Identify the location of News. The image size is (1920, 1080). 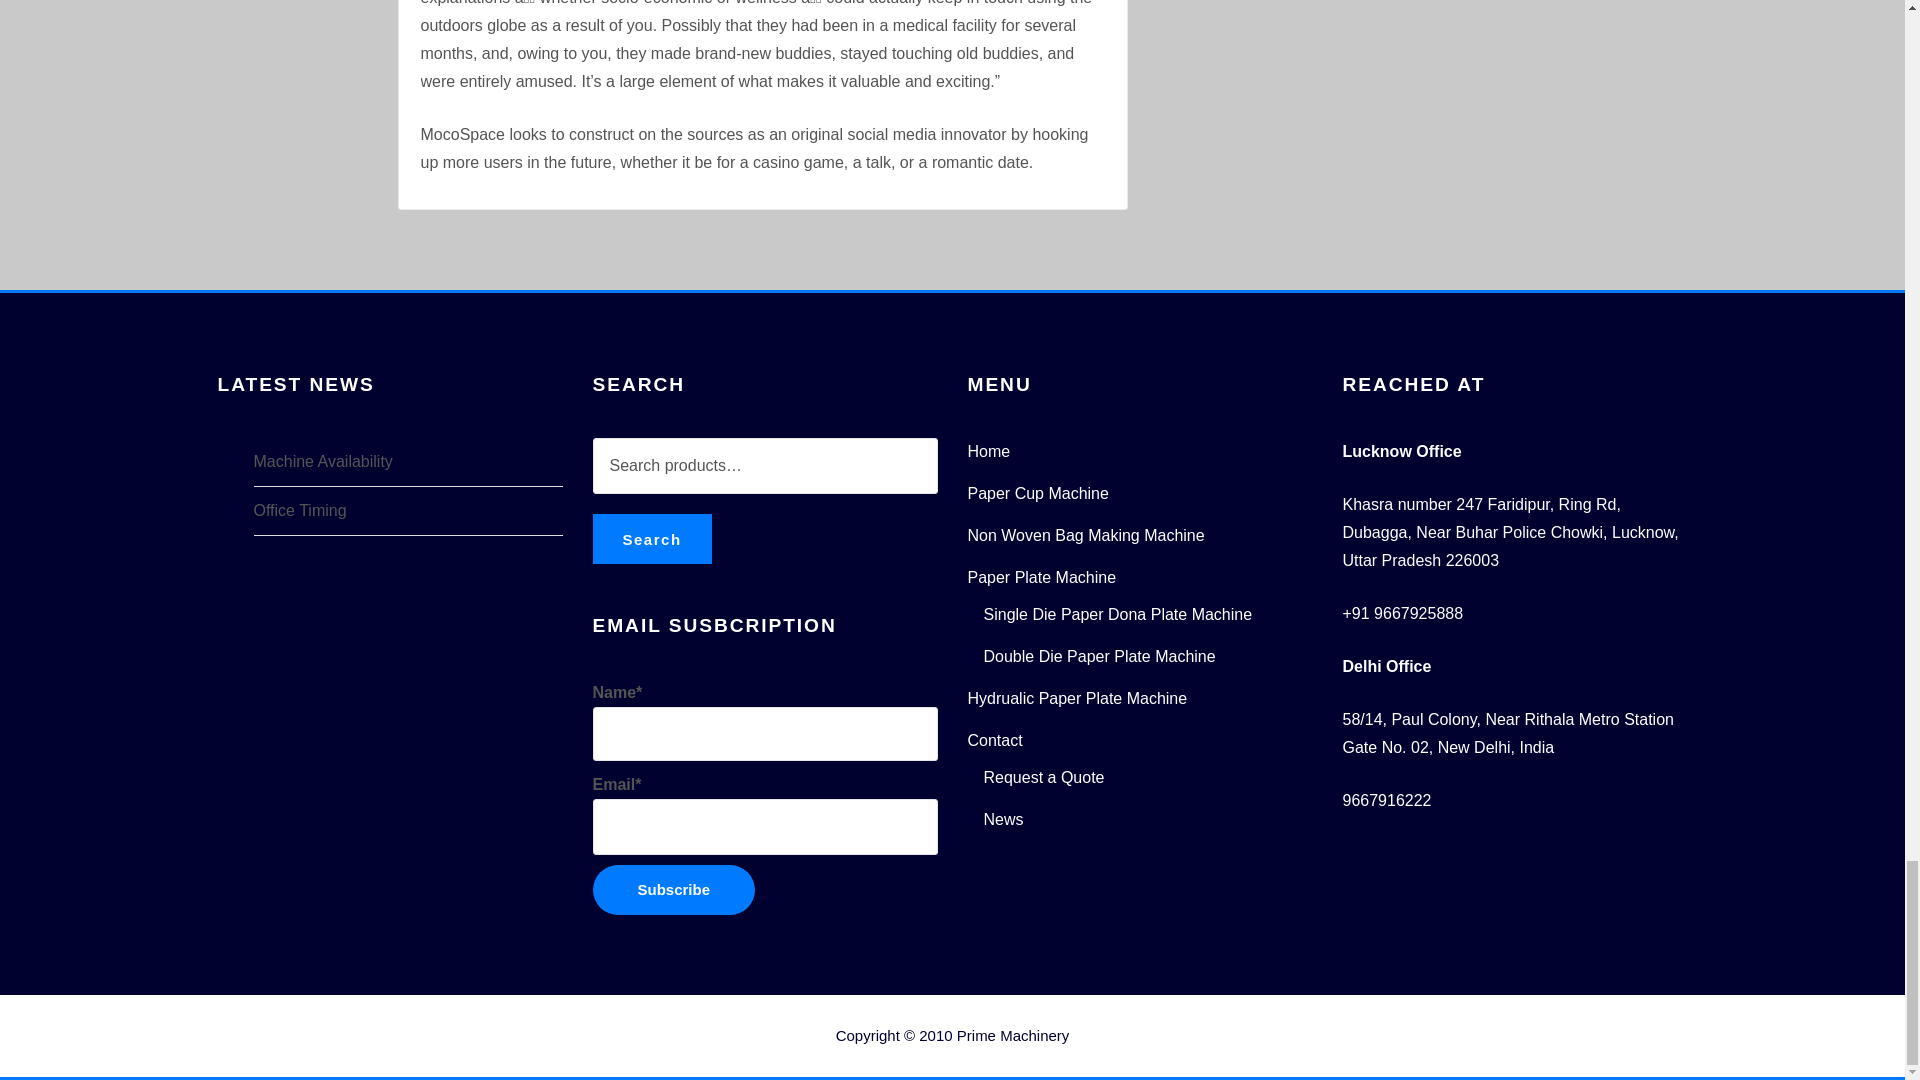
(1003, 820).